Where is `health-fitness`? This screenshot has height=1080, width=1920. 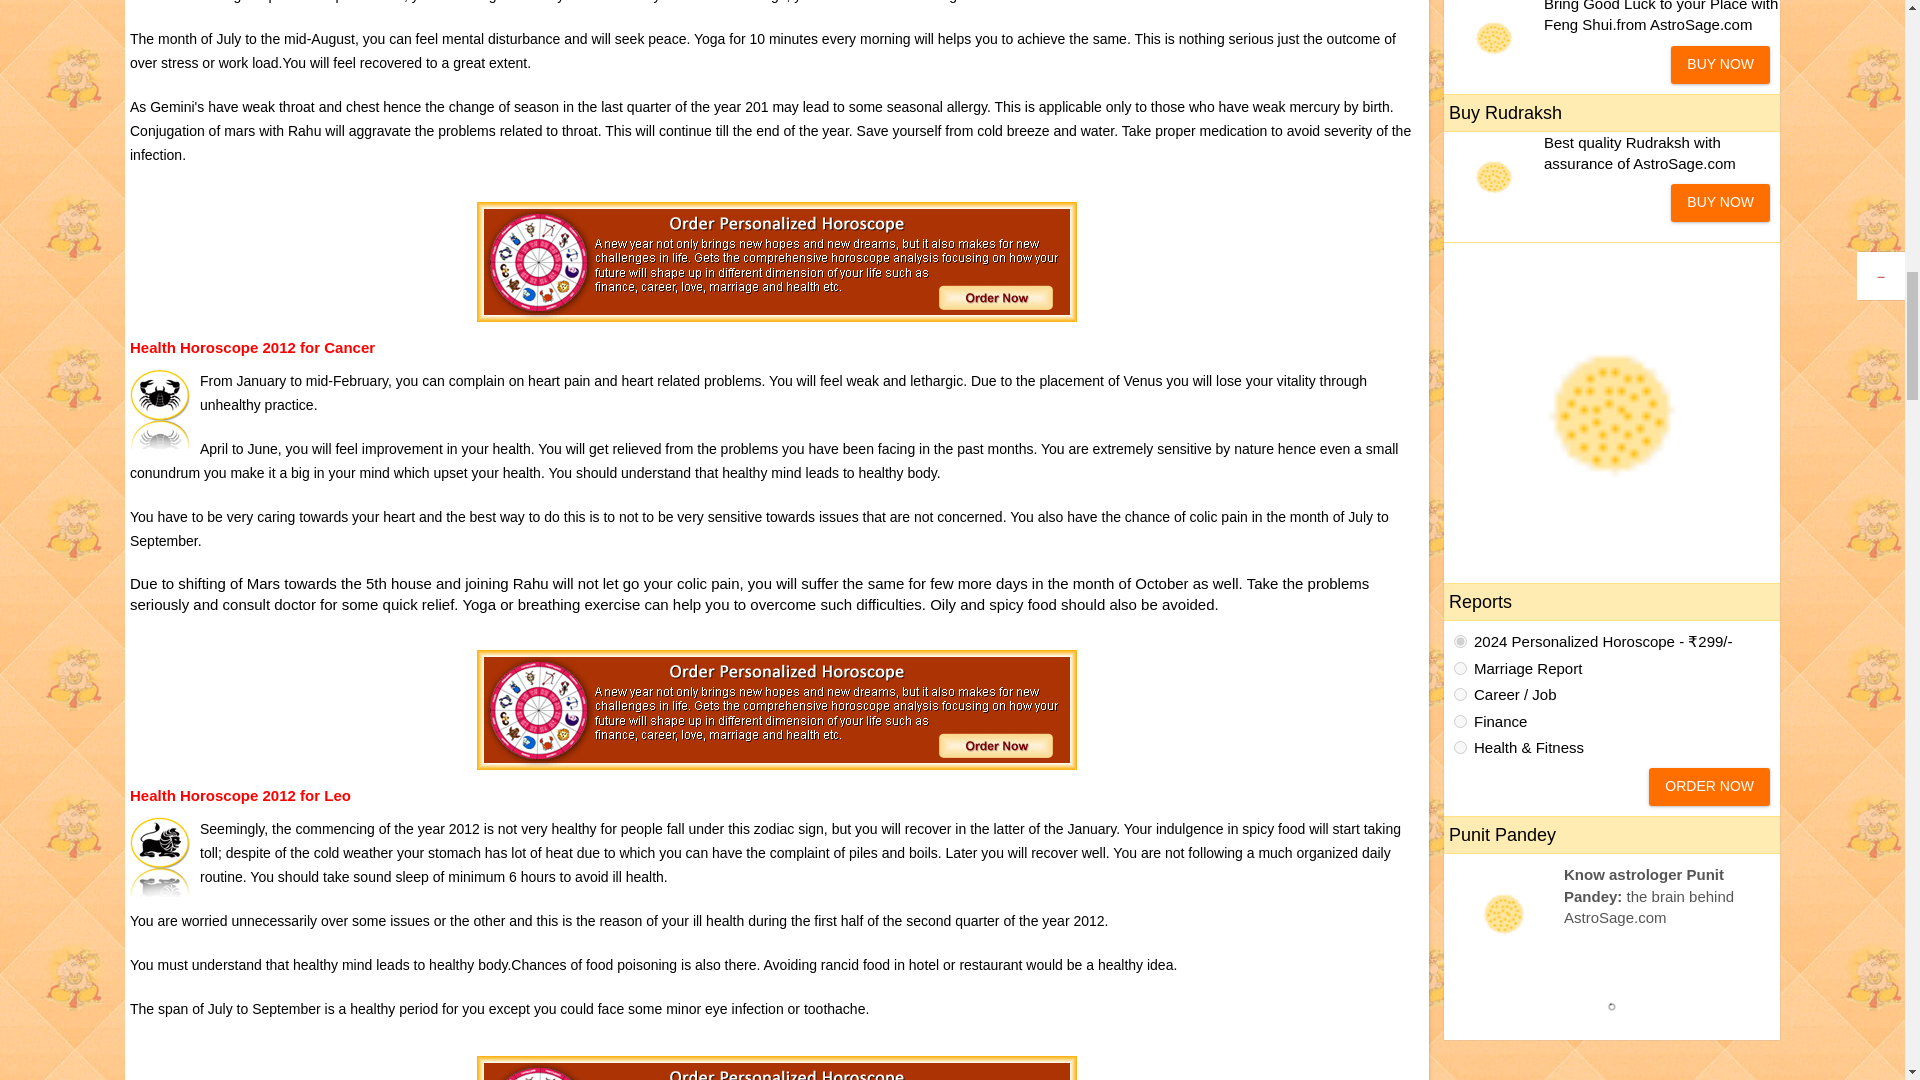 health-fitness is located at coordinates (1460, 746).